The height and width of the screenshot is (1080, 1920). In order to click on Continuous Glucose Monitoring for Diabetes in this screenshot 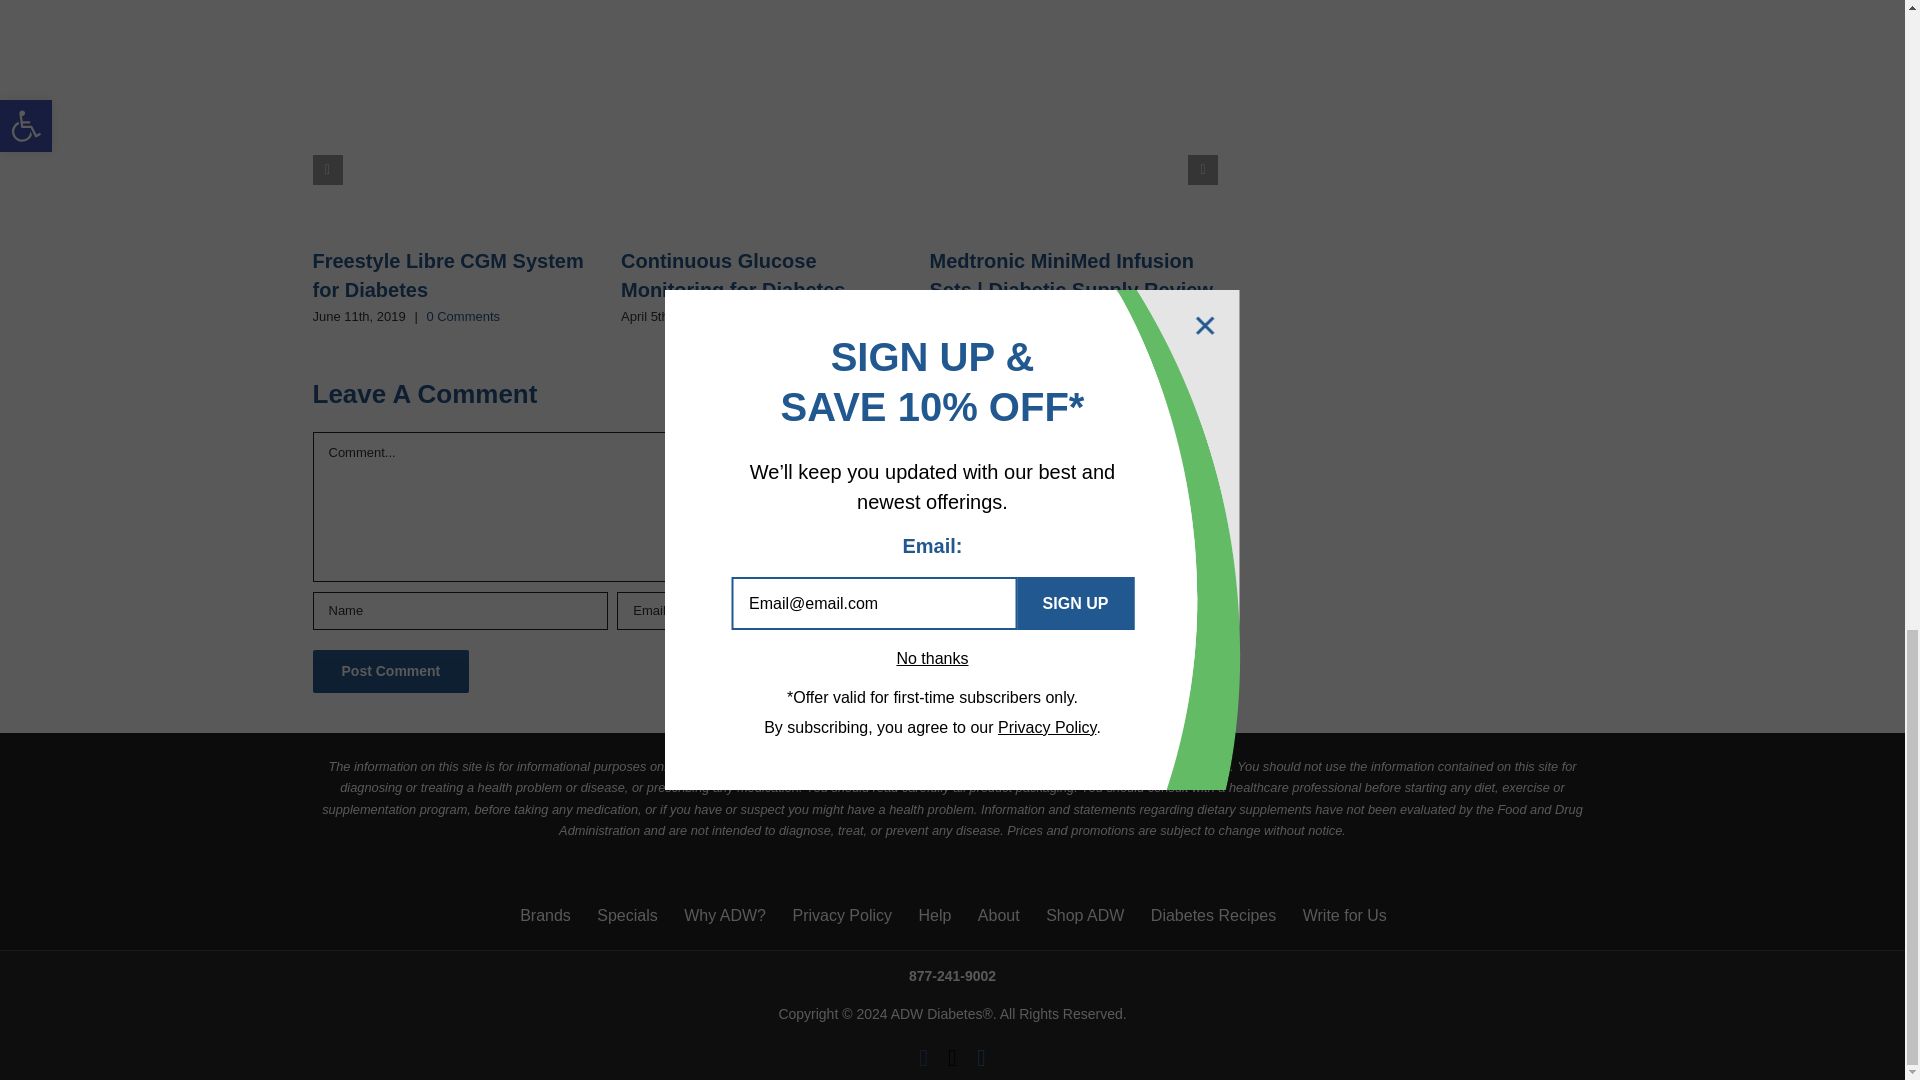, I will do `click(732, 275)`.